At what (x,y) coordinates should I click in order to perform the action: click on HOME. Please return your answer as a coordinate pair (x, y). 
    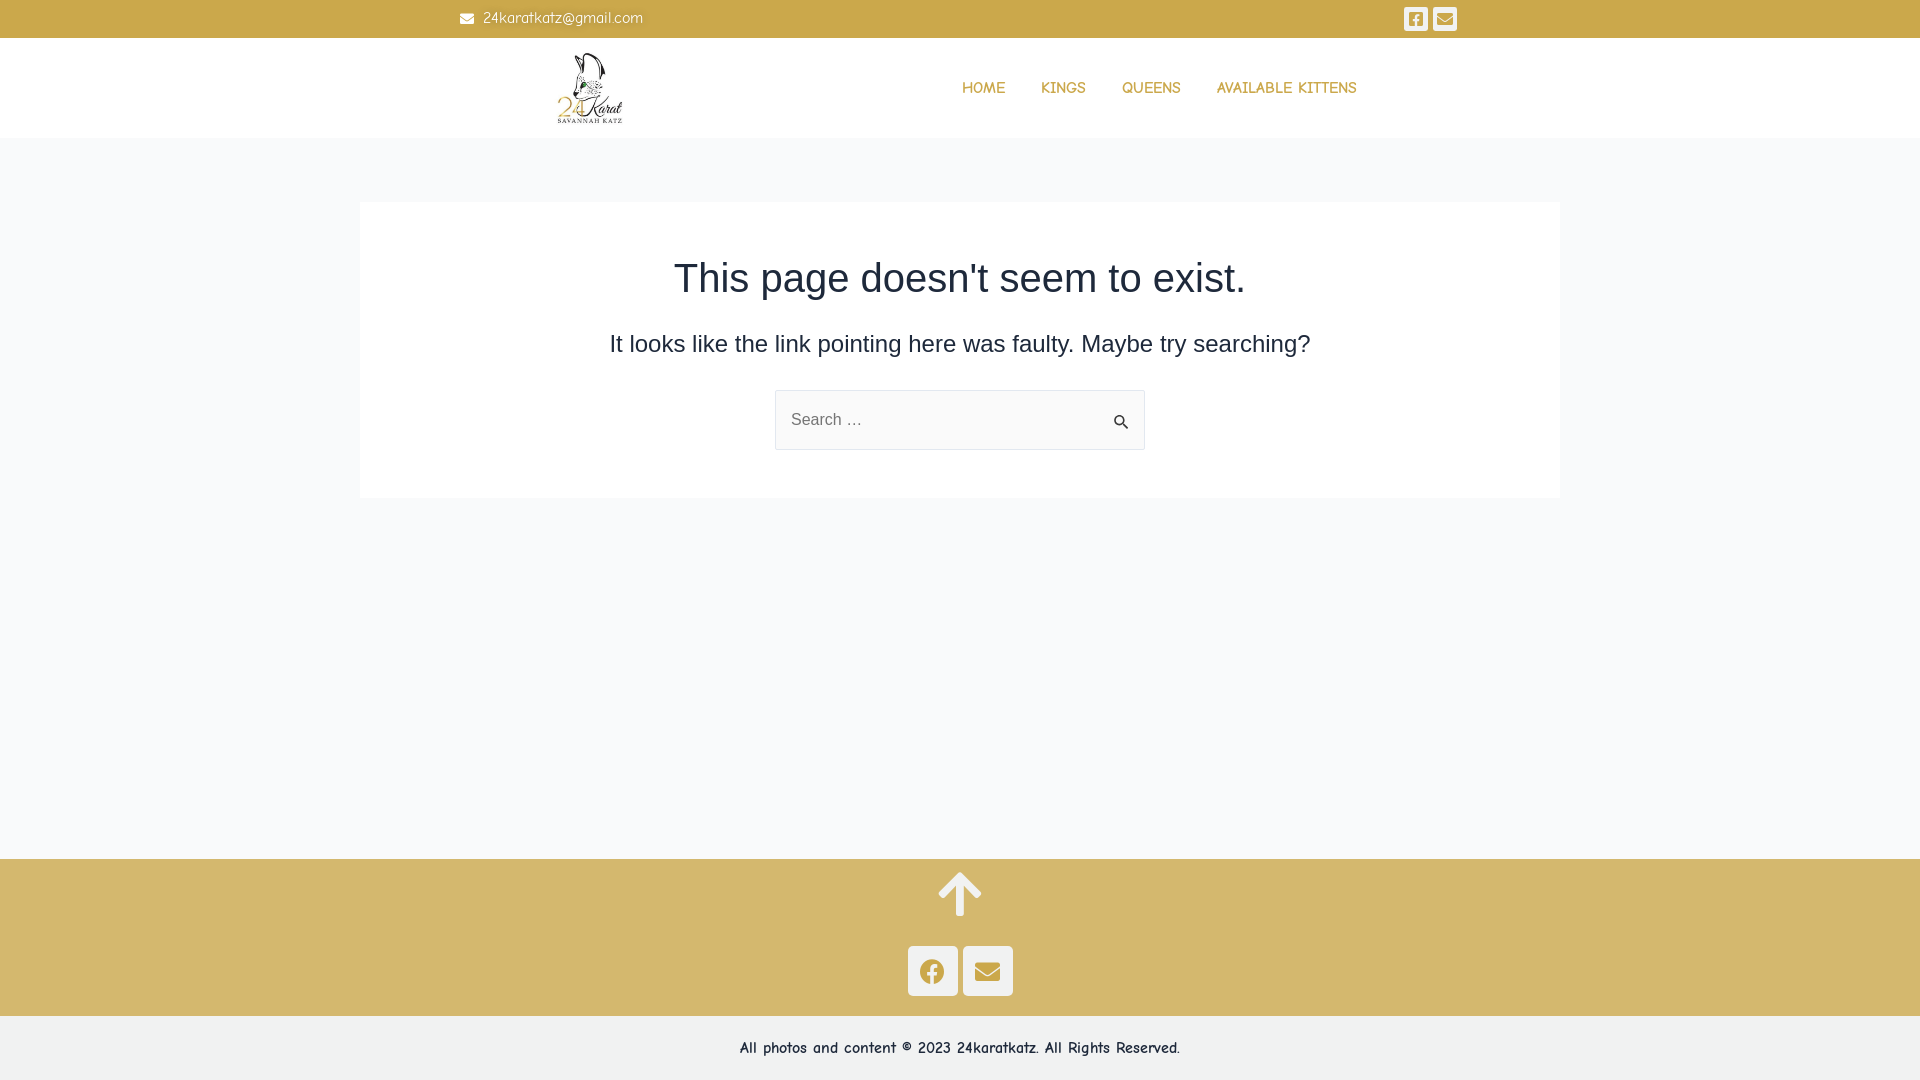
    Looking at the image, I should click on (984, 88).